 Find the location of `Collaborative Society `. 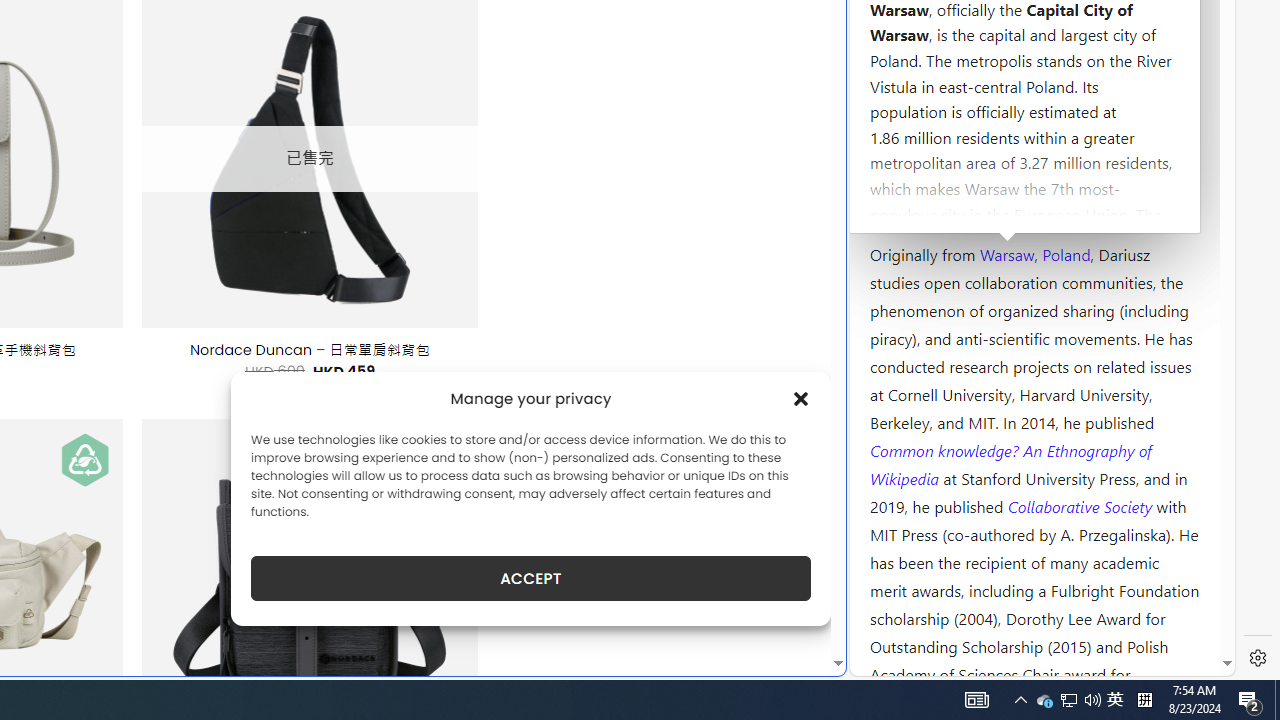

Collaborative Society  is located at coordinates (1082, 505).